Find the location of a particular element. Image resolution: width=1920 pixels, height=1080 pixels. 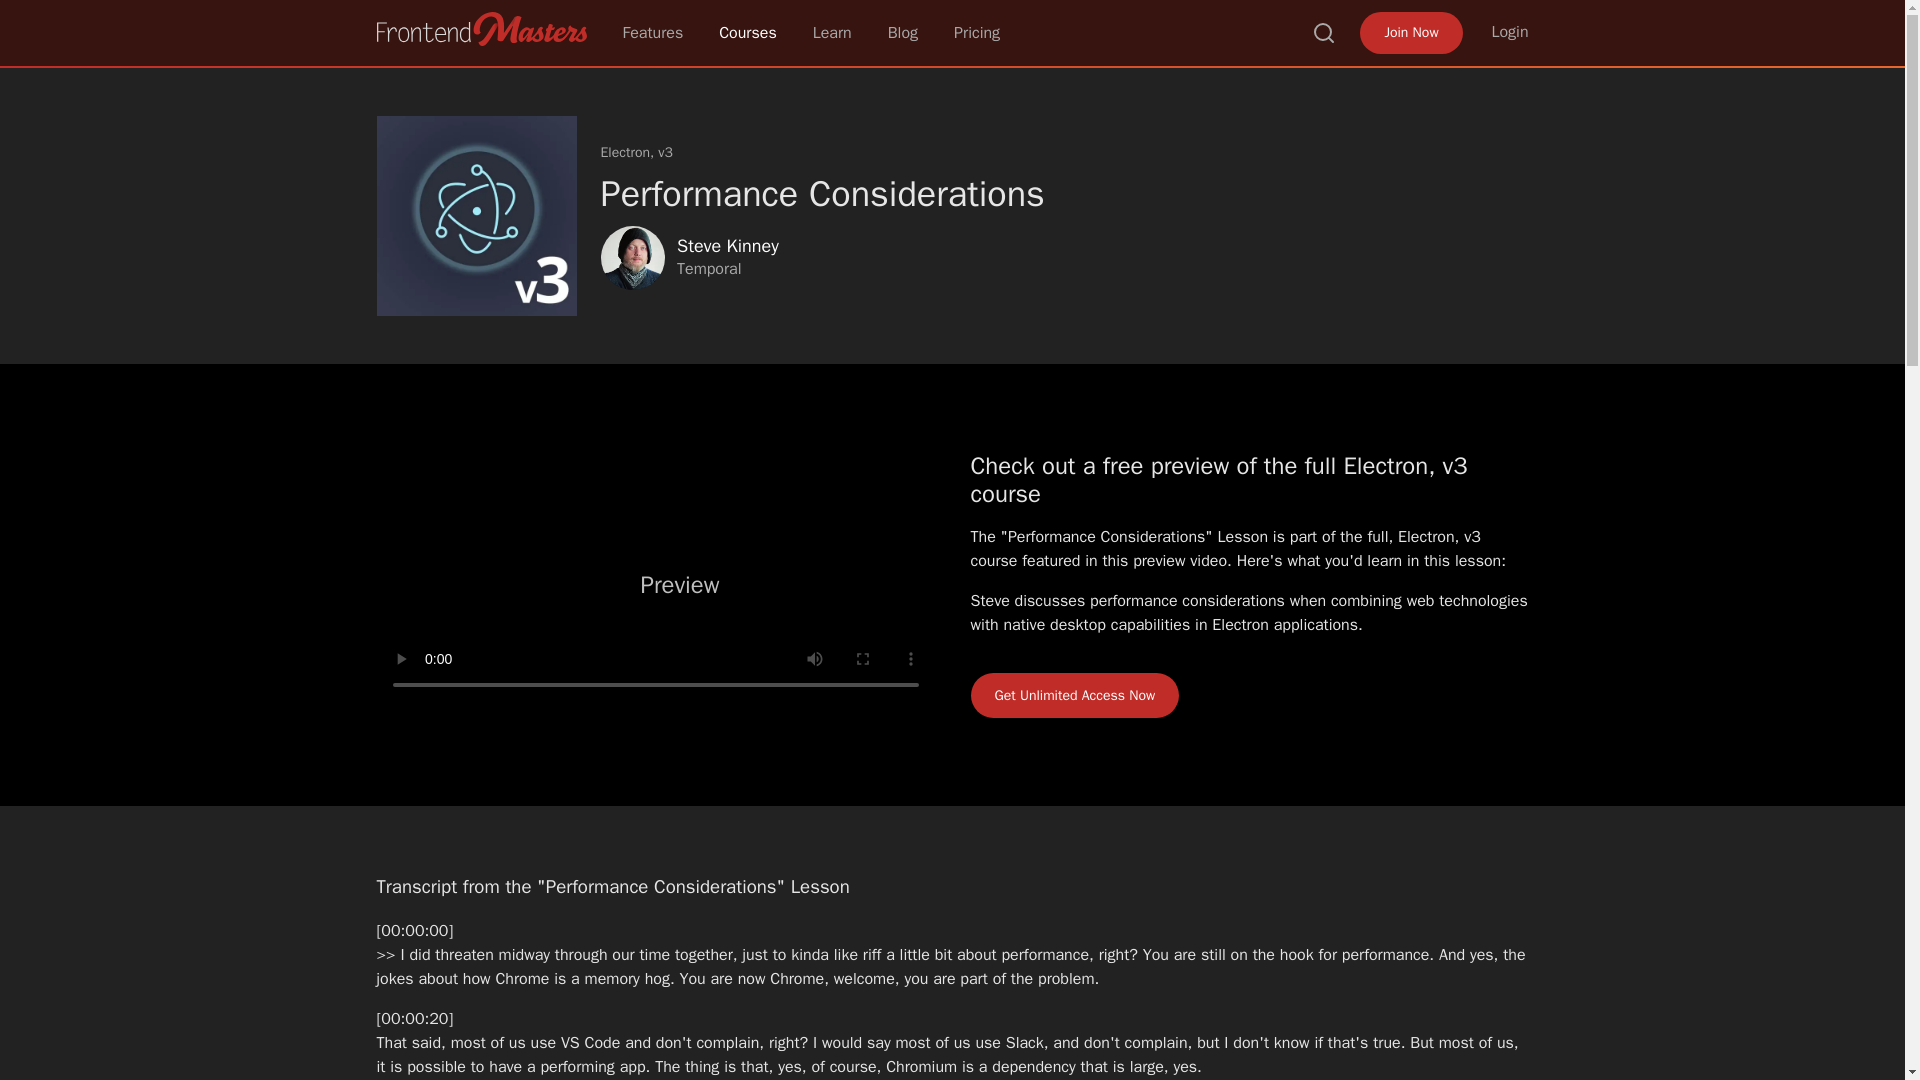

Get Unlimited Access Now is located at coordinates (1074, 695).